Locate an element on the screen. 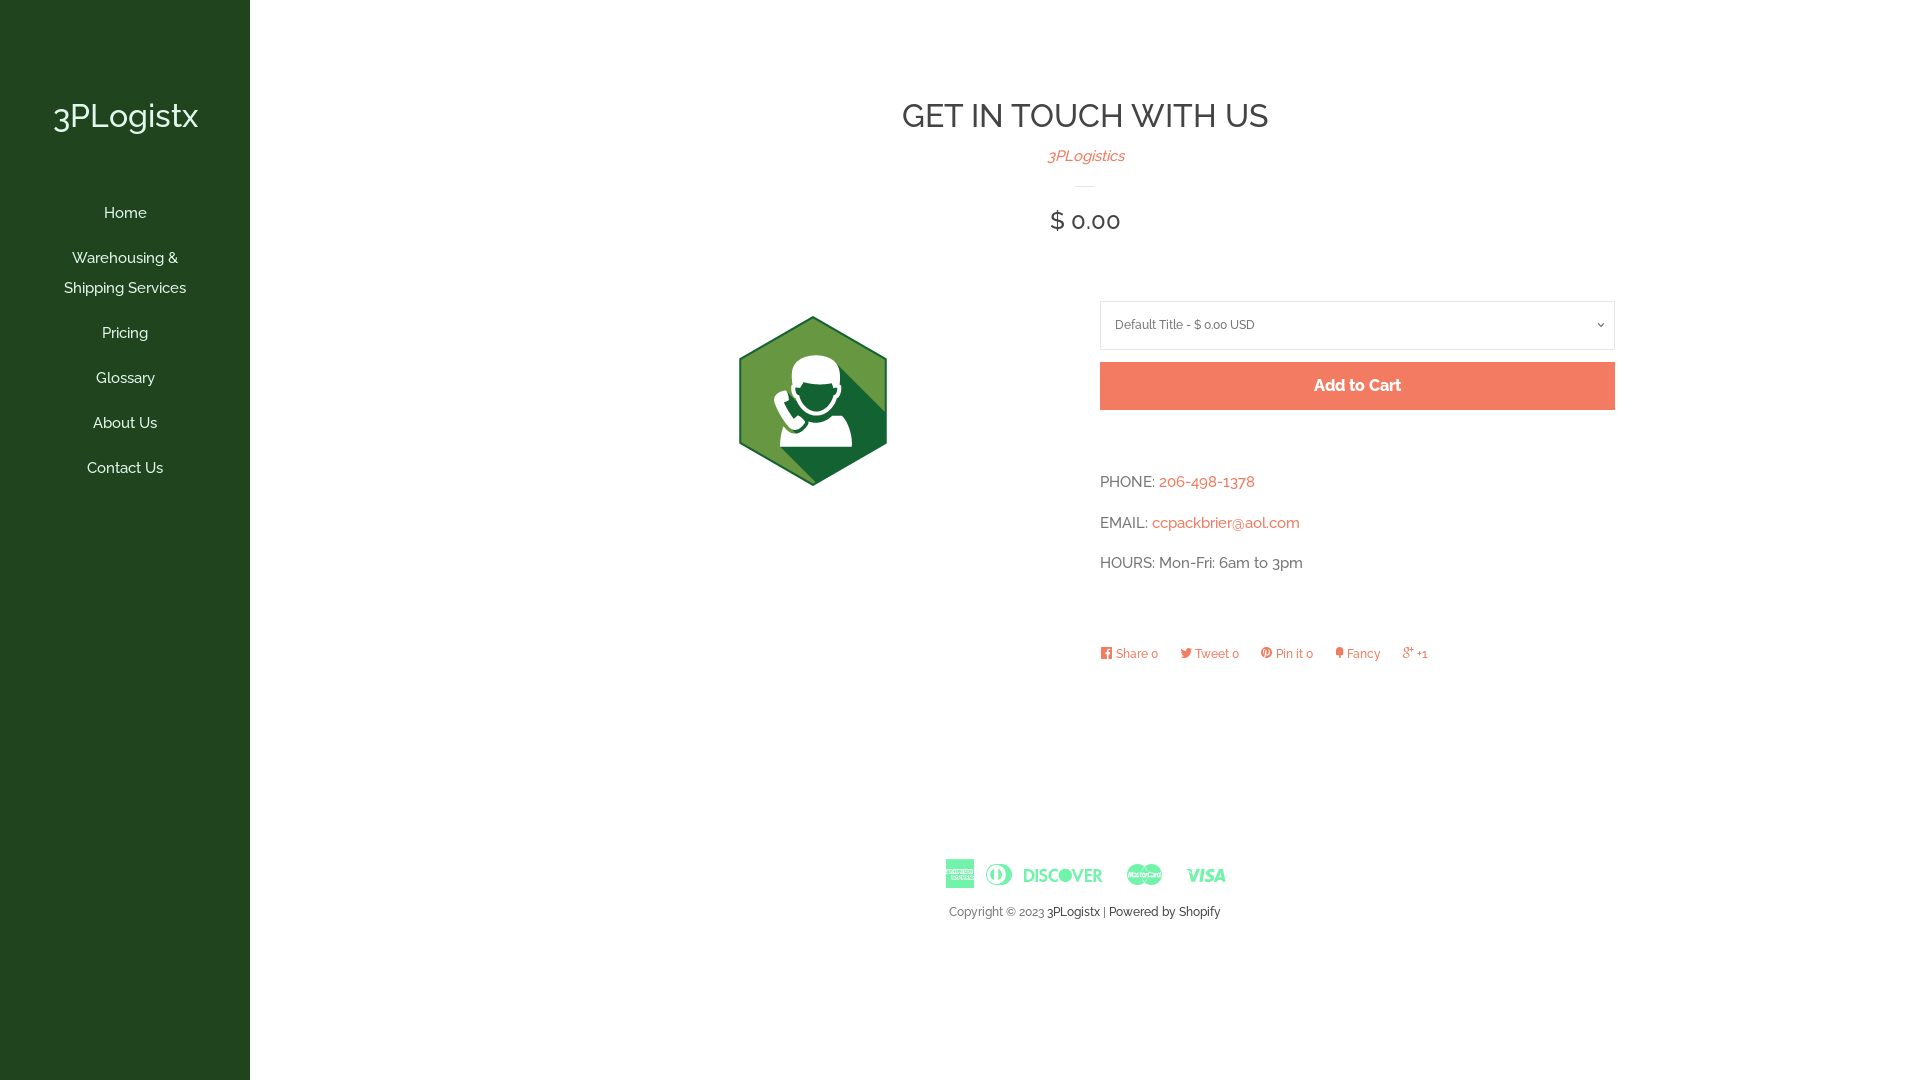  Warehousing & Shipping Services is located at coordinates (125, 280).